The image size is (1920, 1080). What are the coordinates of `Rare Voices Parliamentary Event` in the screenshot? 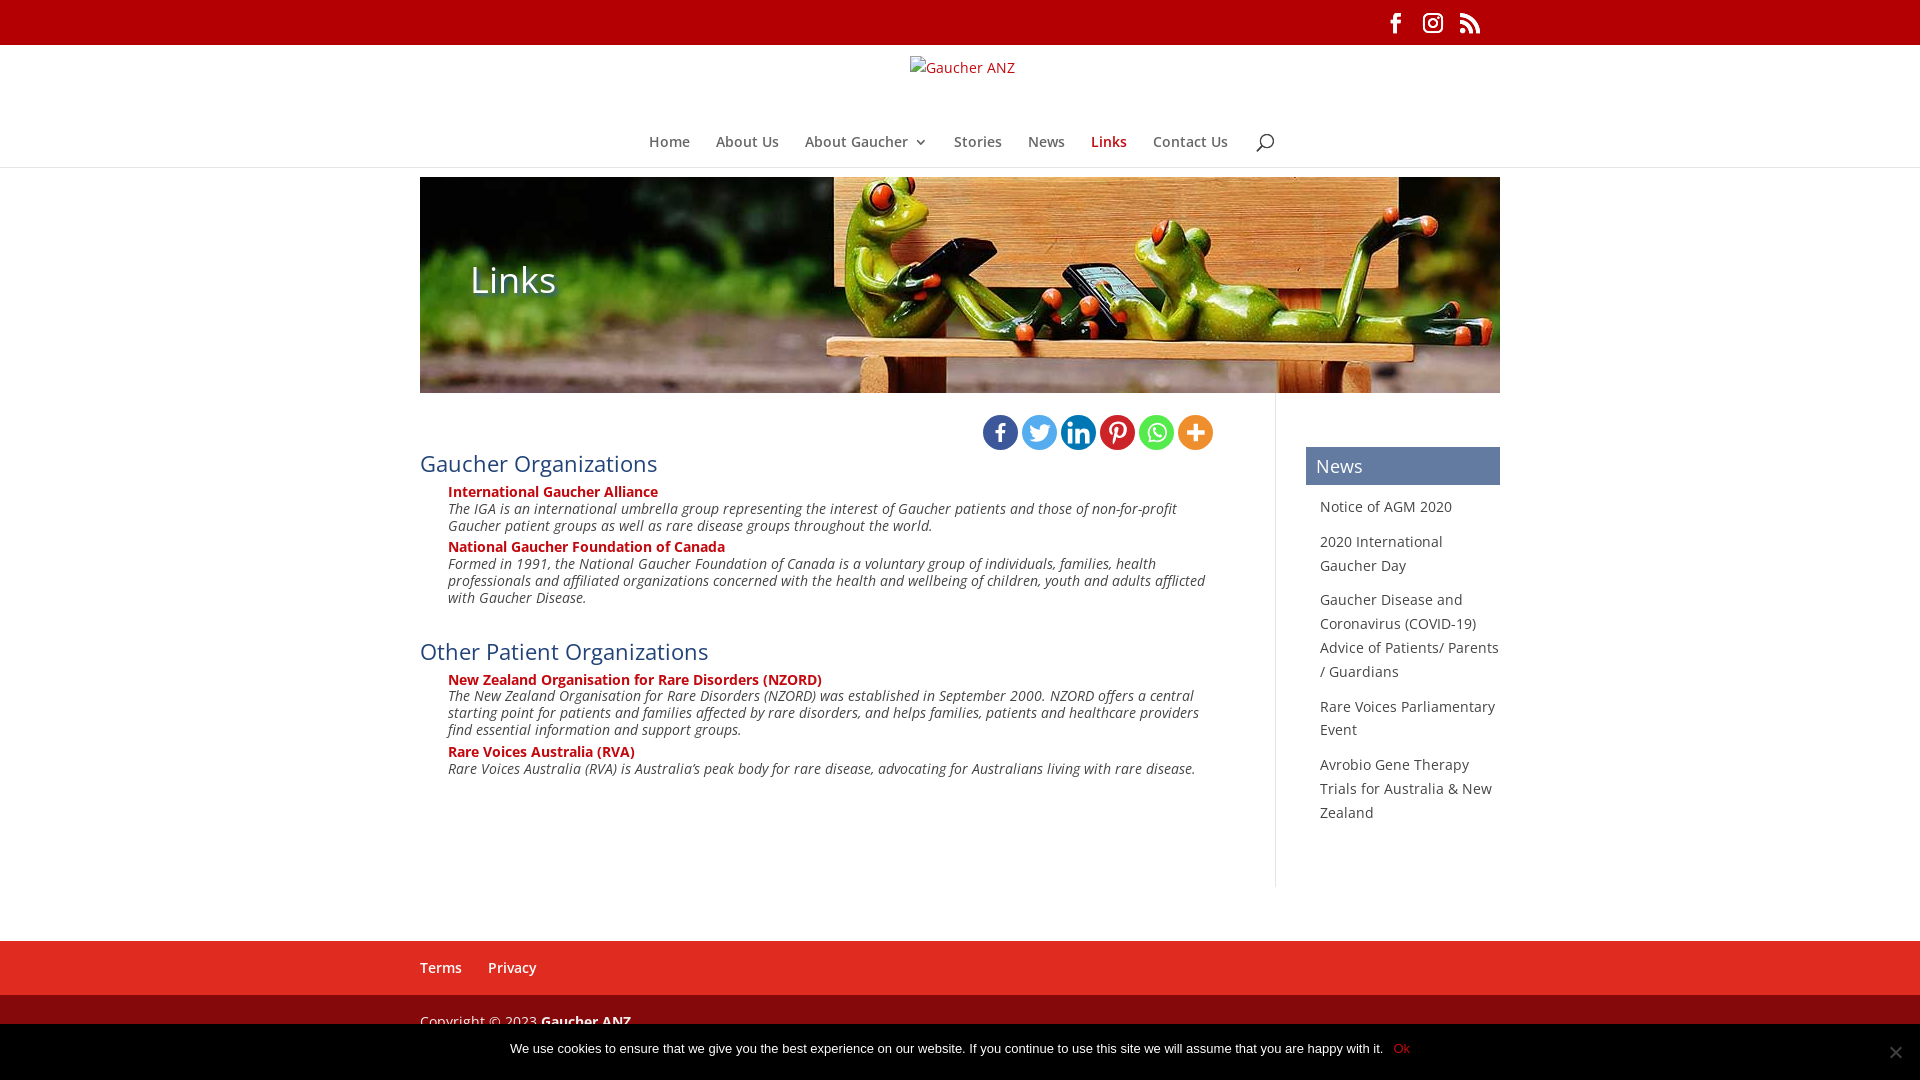 It's located at (1408, 718).